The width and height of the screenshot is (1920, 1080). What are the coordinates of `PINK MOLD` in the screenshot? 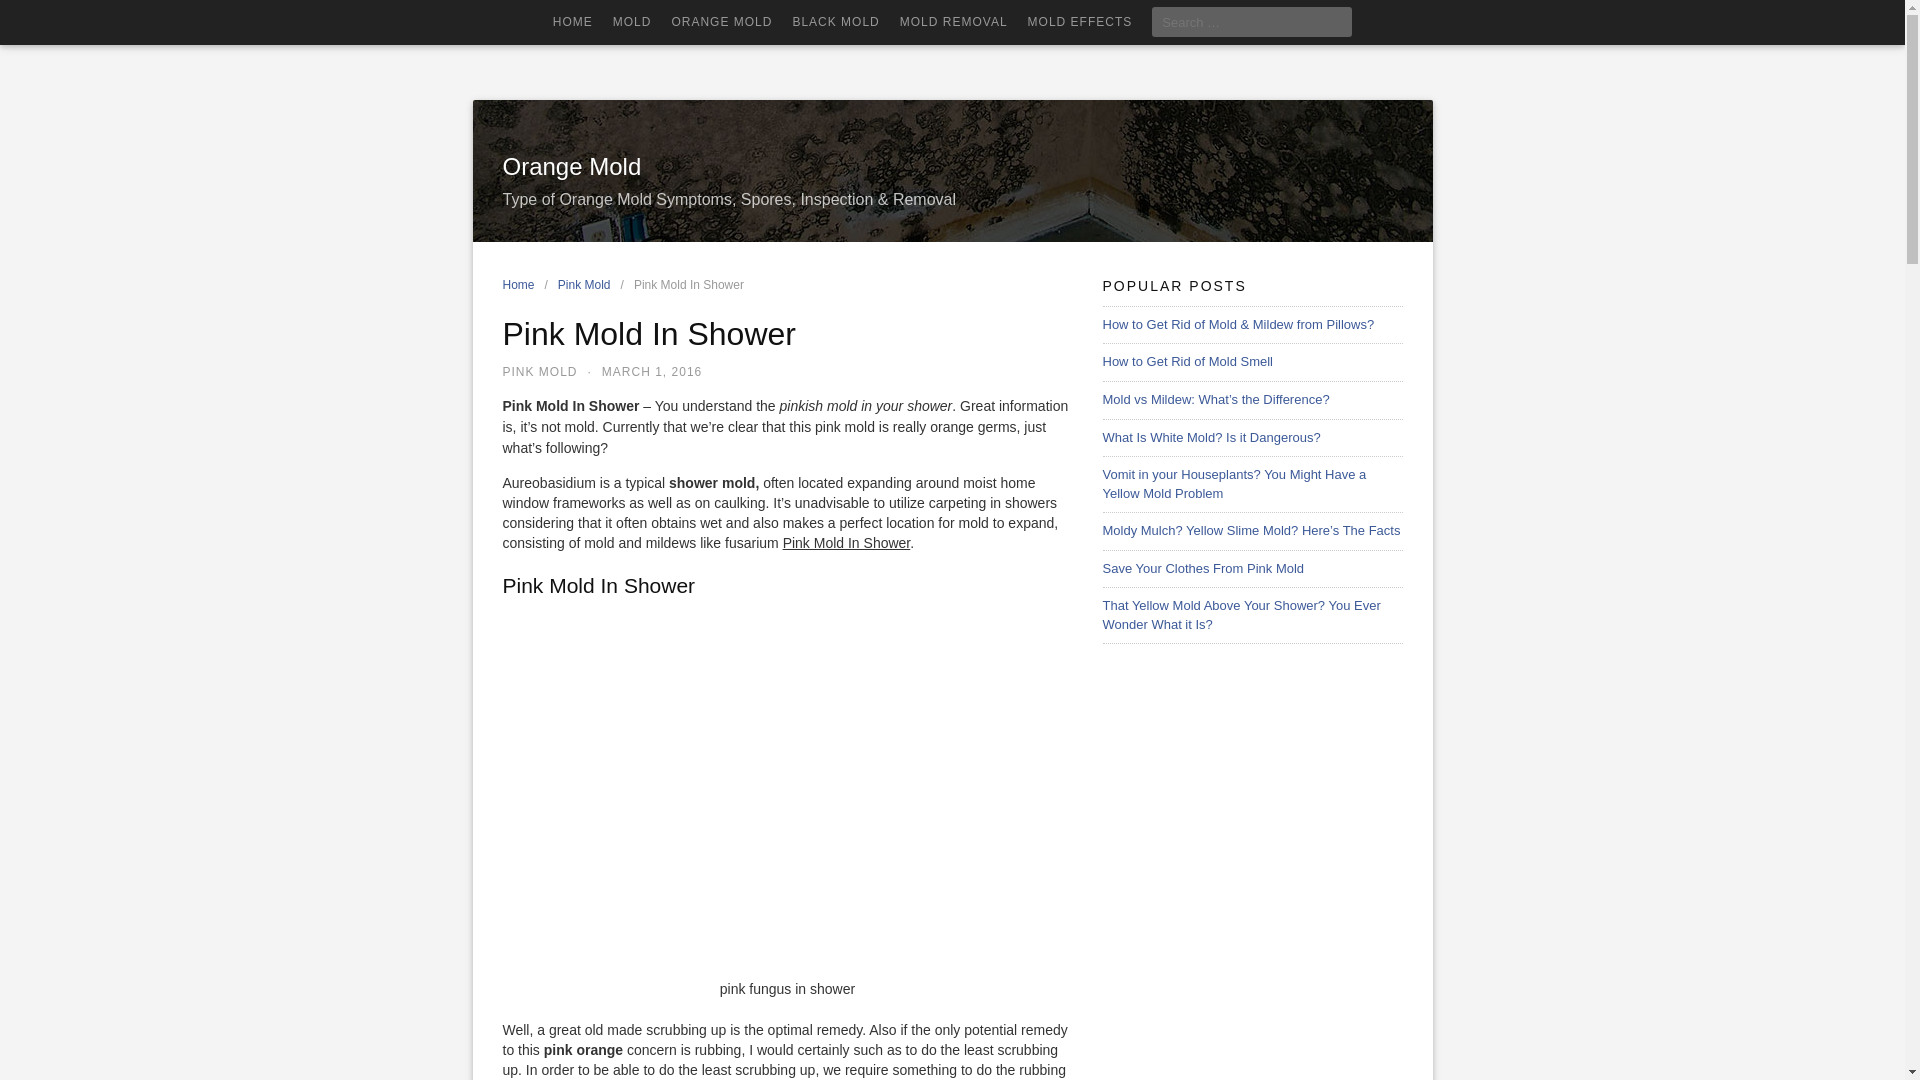 It's located at (539, 372).